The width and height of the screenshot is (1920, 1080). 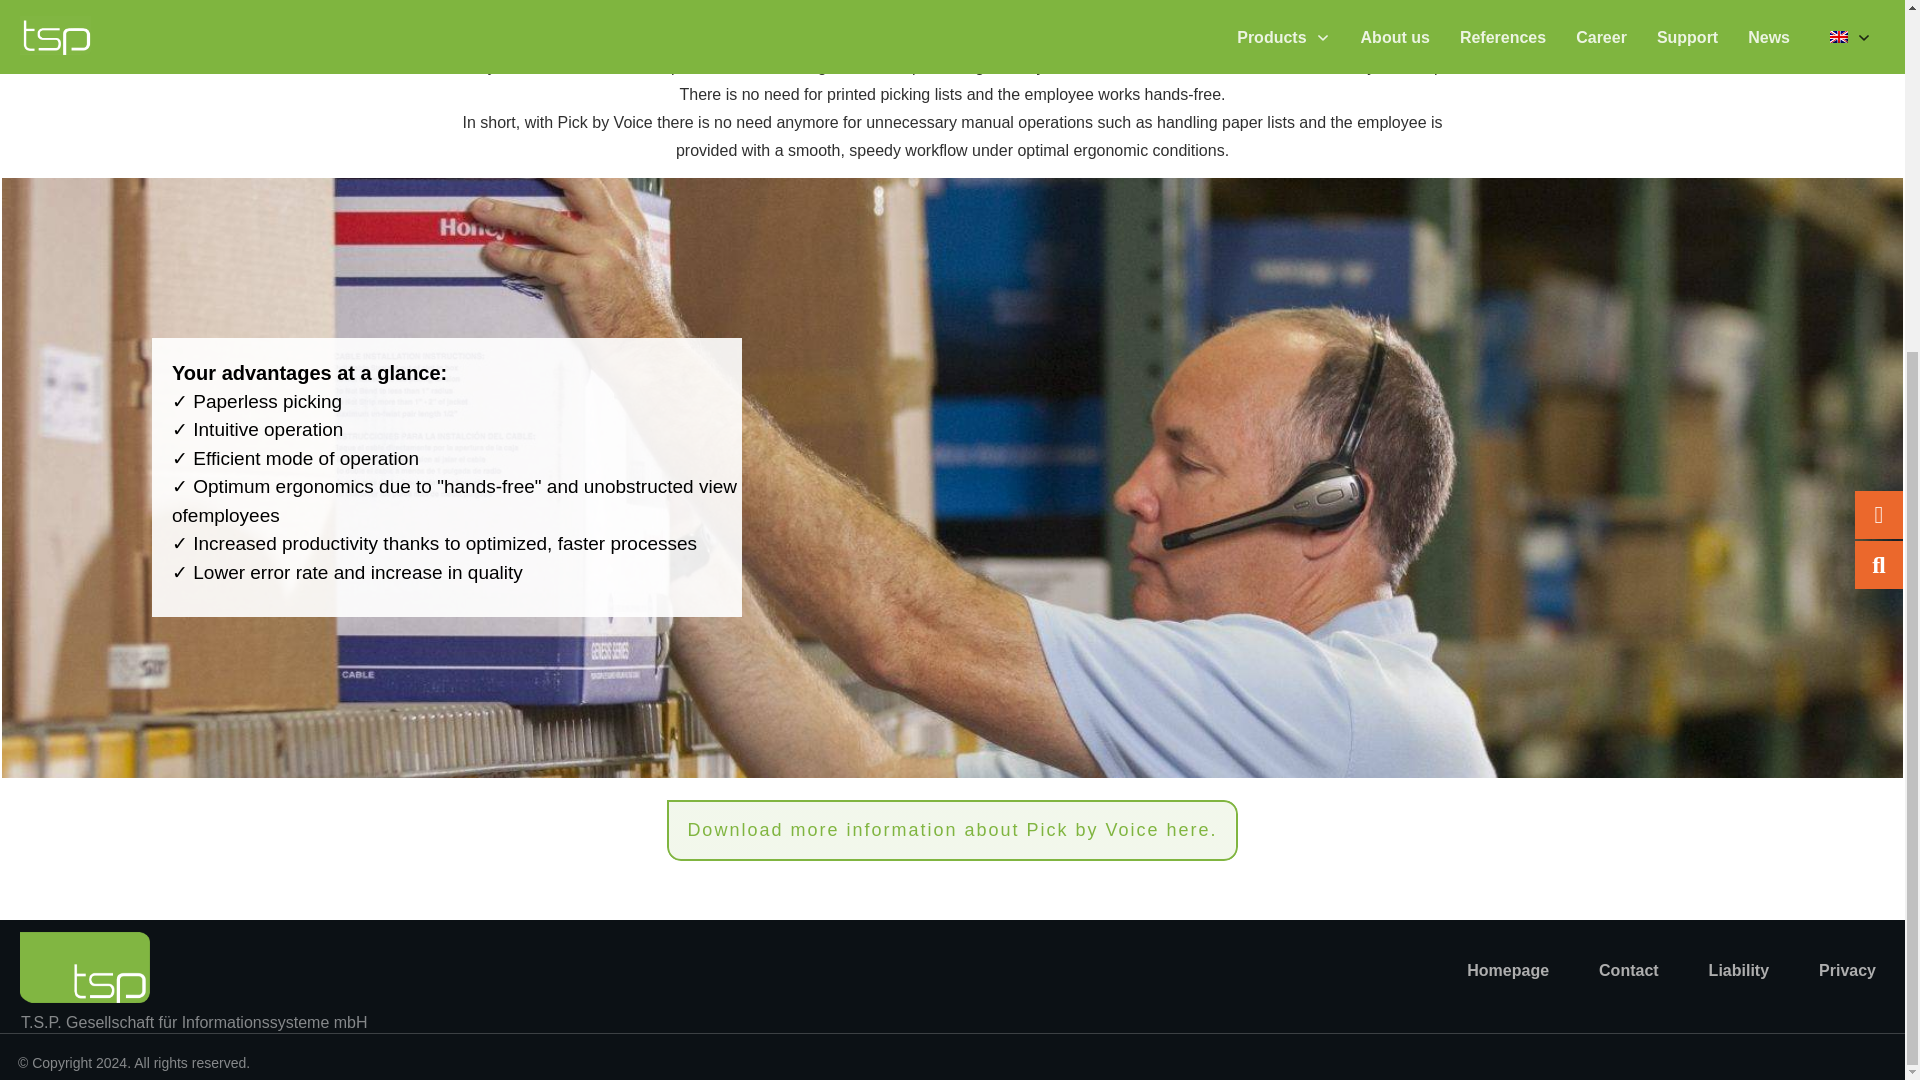 What do you see at coordinates (1508, 970) in the screenshot?
I see `Homepage` at bounding box center [1508, 970].